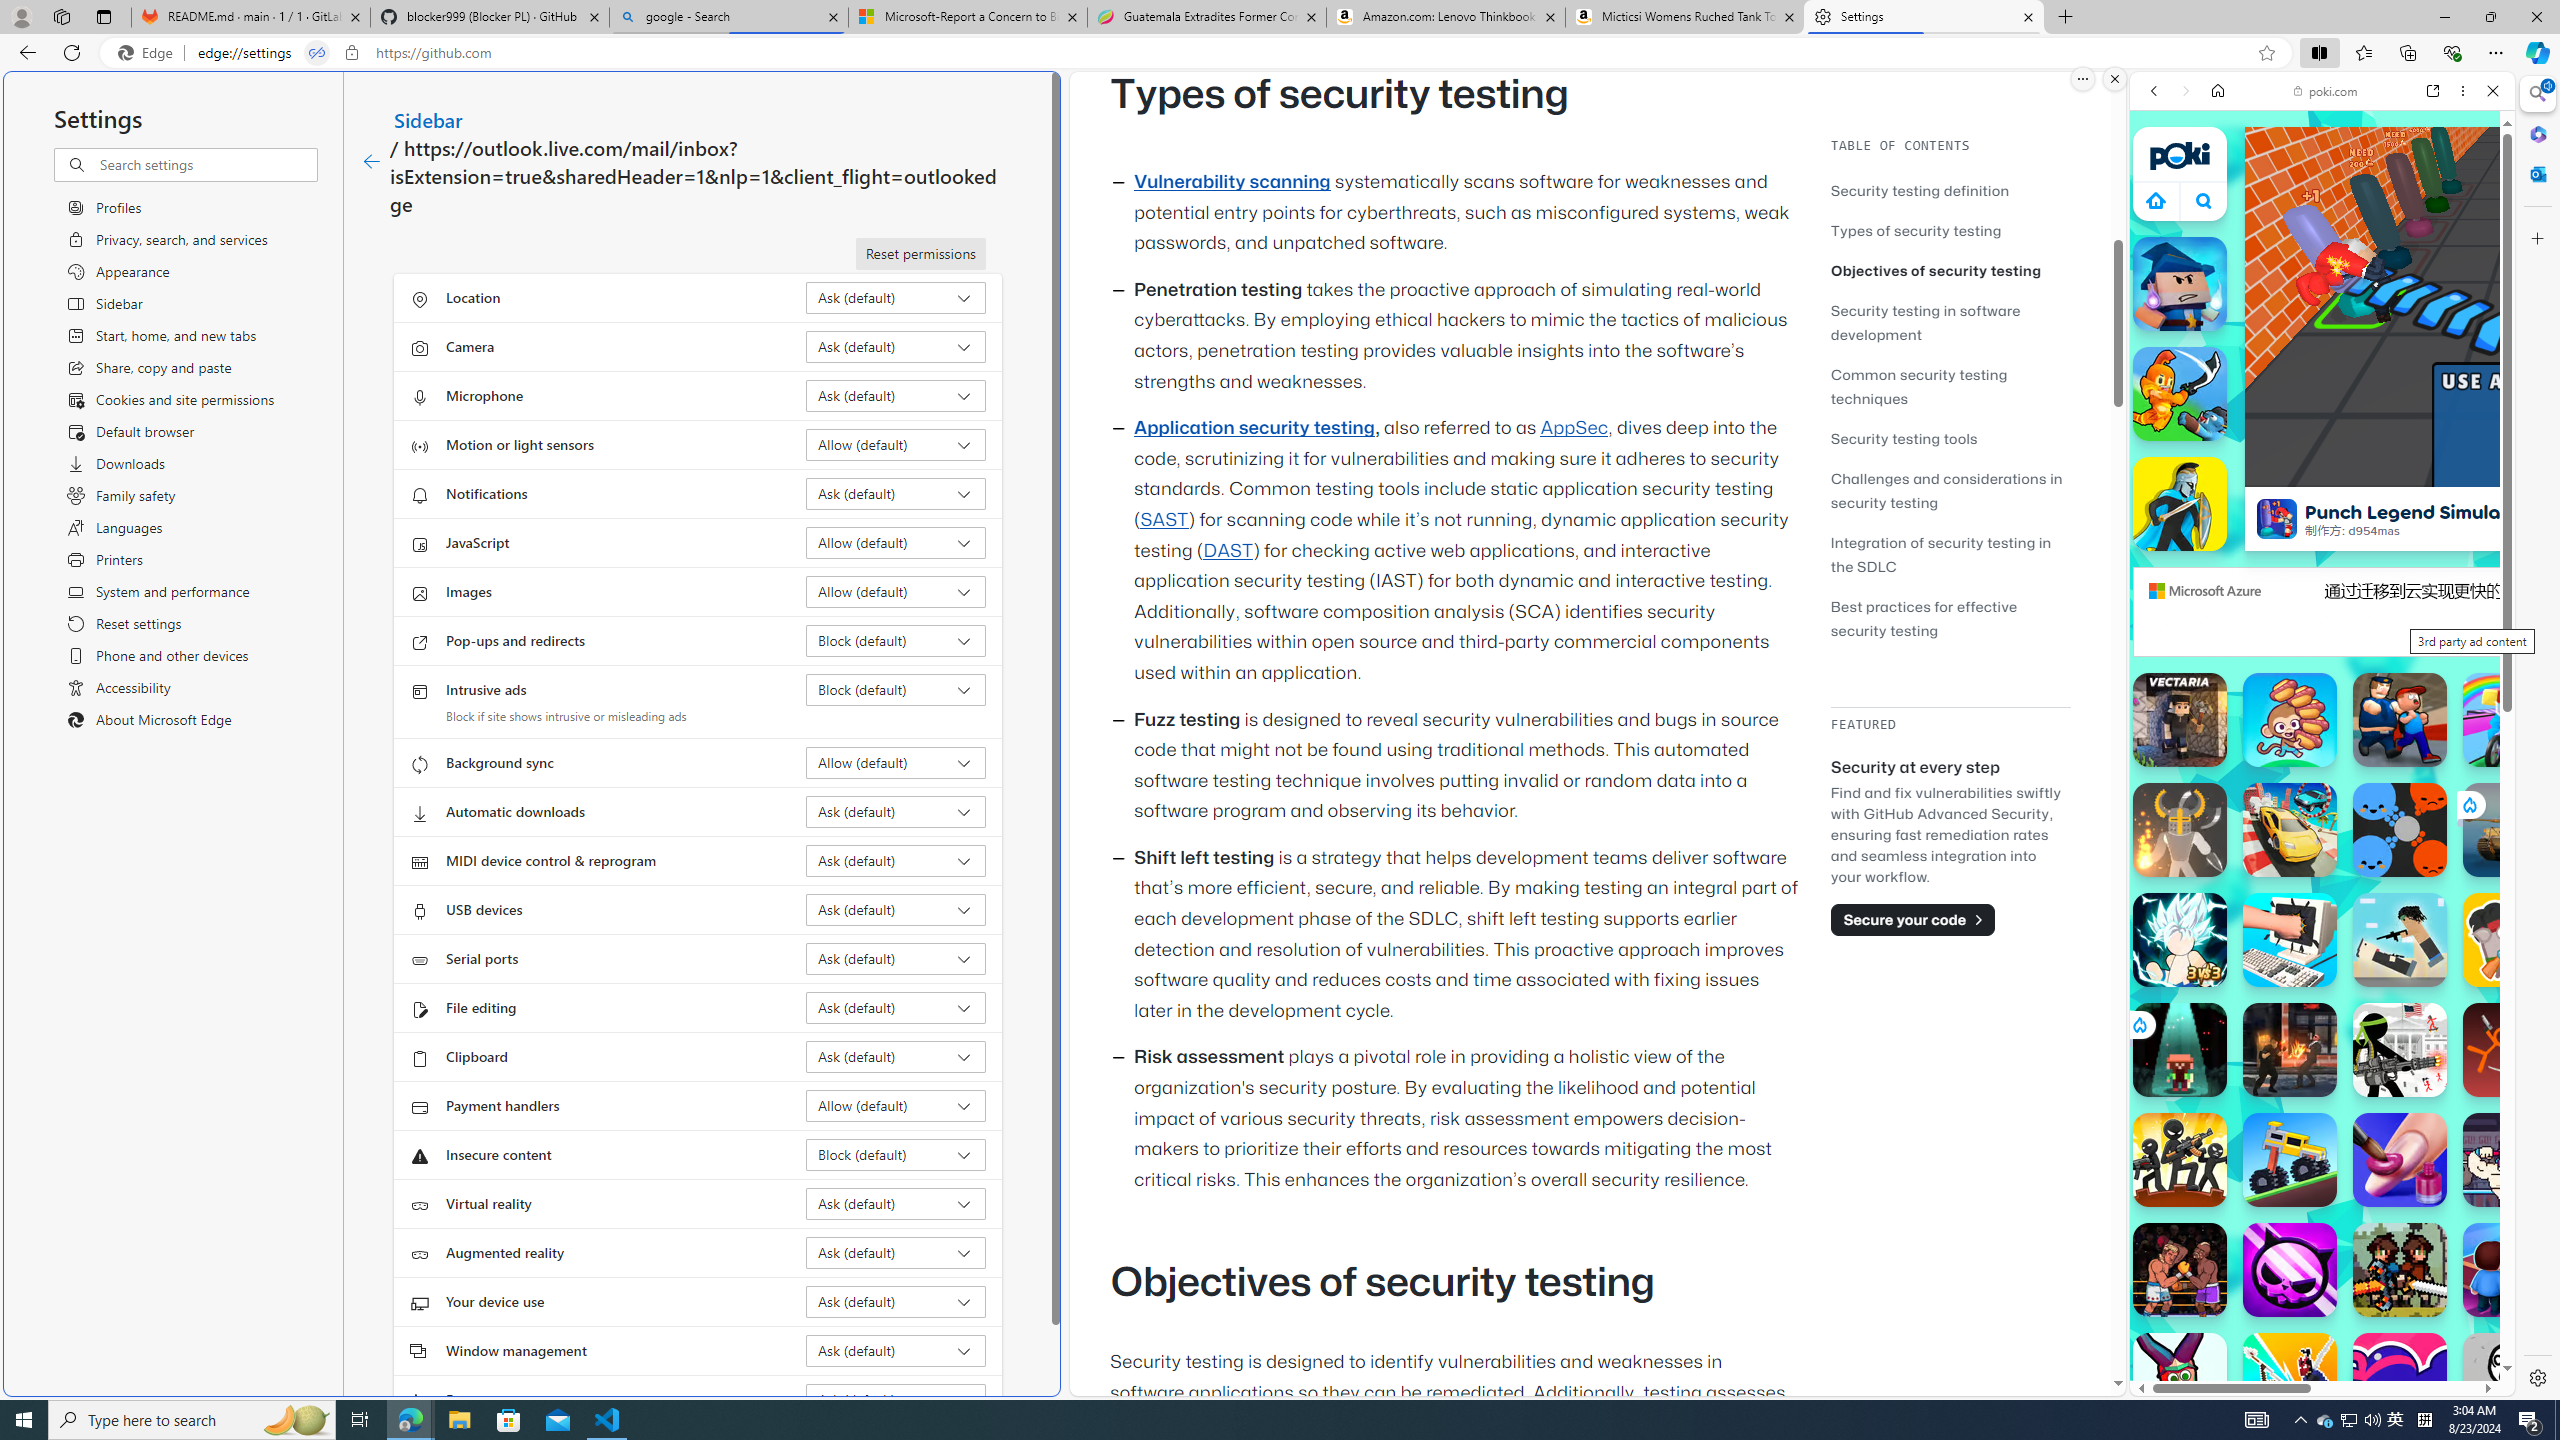 This screenshot has width=2560, height=1440. What do you see at coordinates (1950, 554) in the screenshot?
I see `Integration of security testing in the SDLC` at bounding box center [1950, 554].